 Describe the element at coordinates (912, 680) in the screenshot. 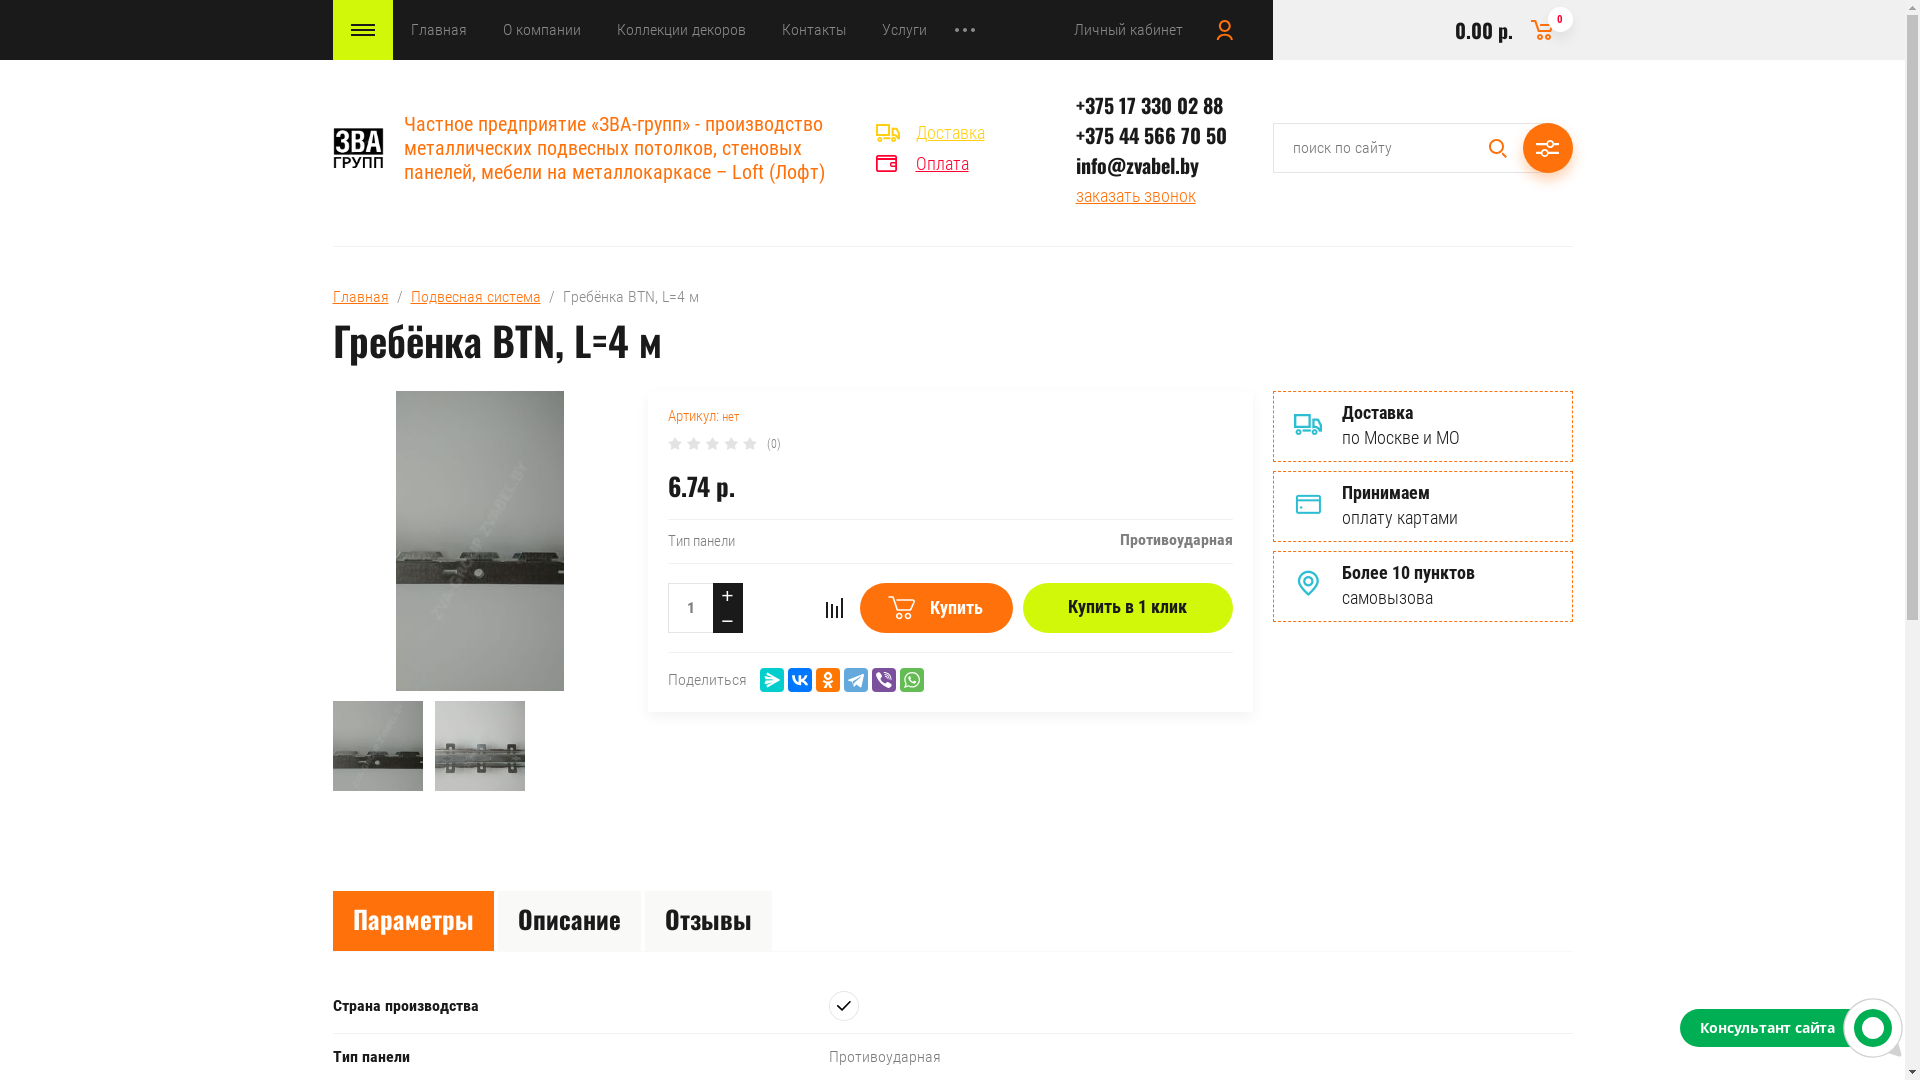

I see `WhatsApp` at that location.